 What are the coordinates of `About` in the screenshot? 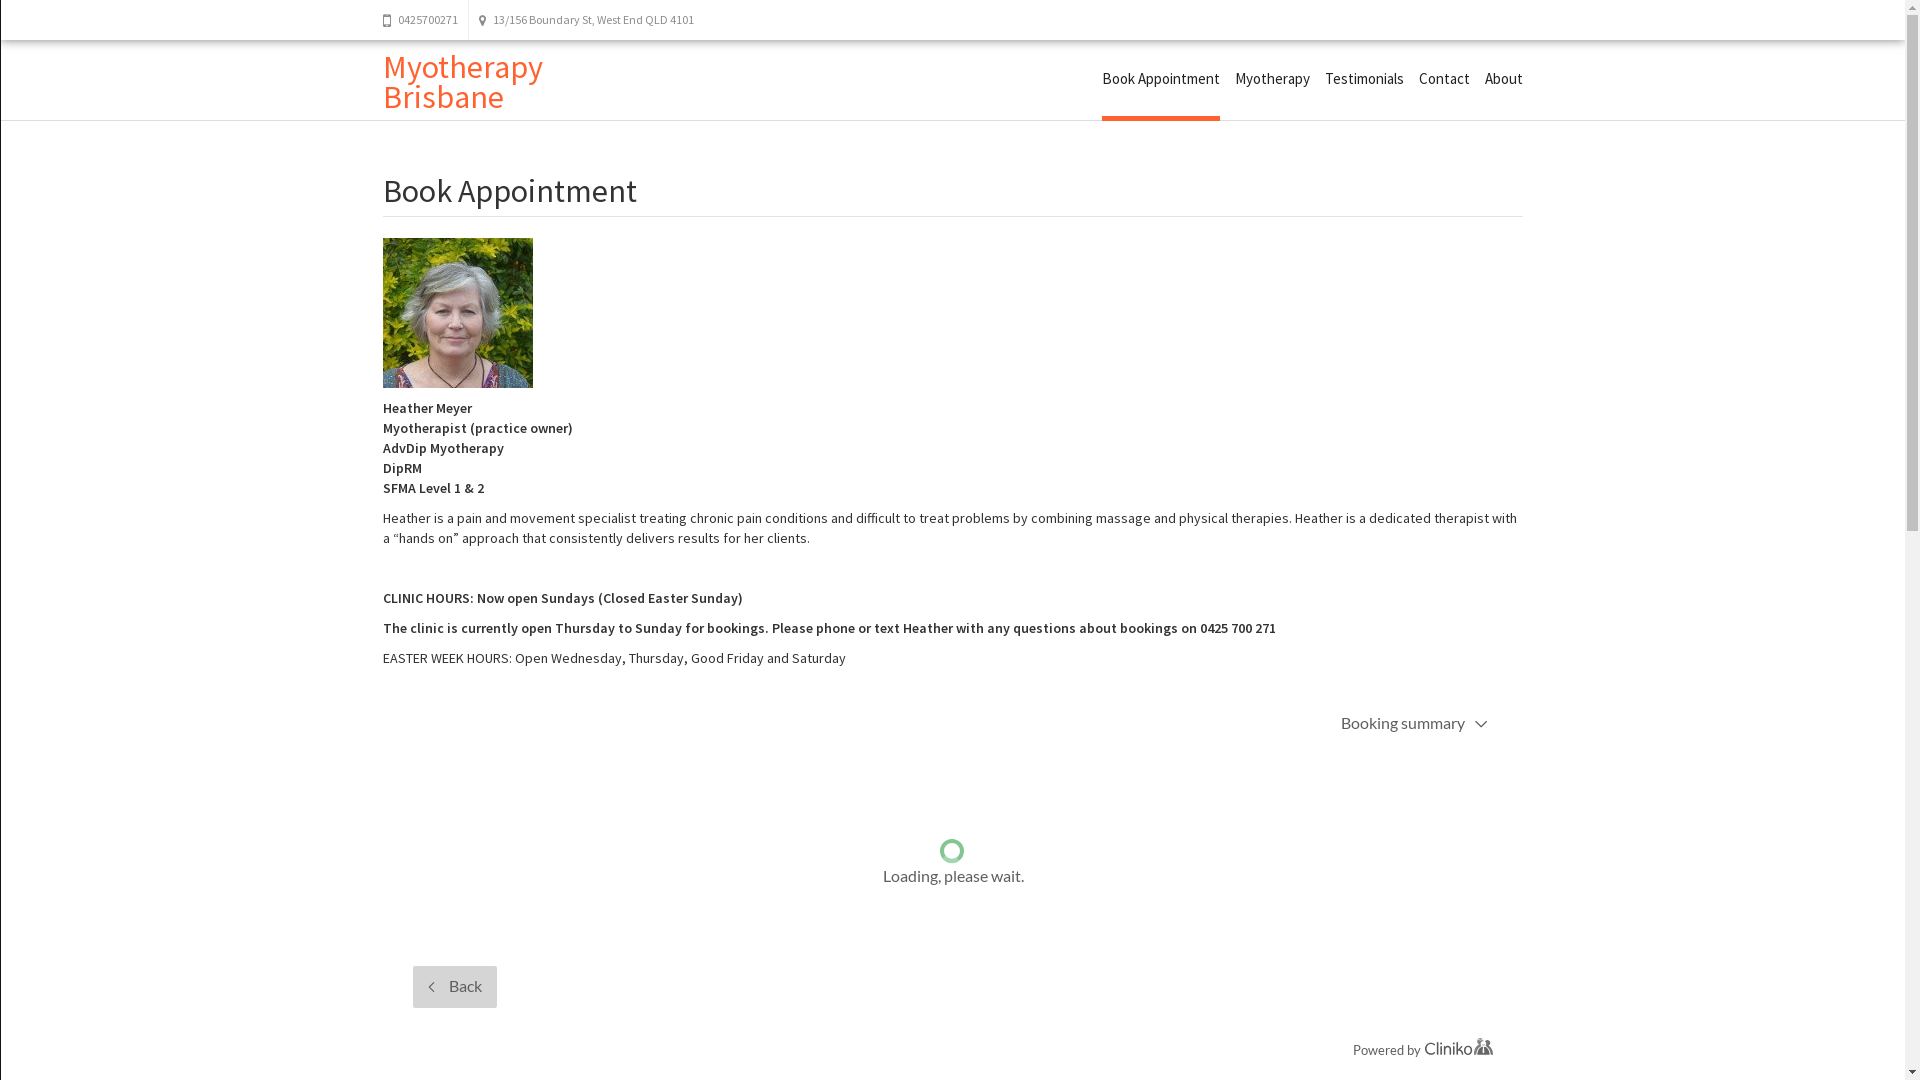 It's located at (1503, 78).